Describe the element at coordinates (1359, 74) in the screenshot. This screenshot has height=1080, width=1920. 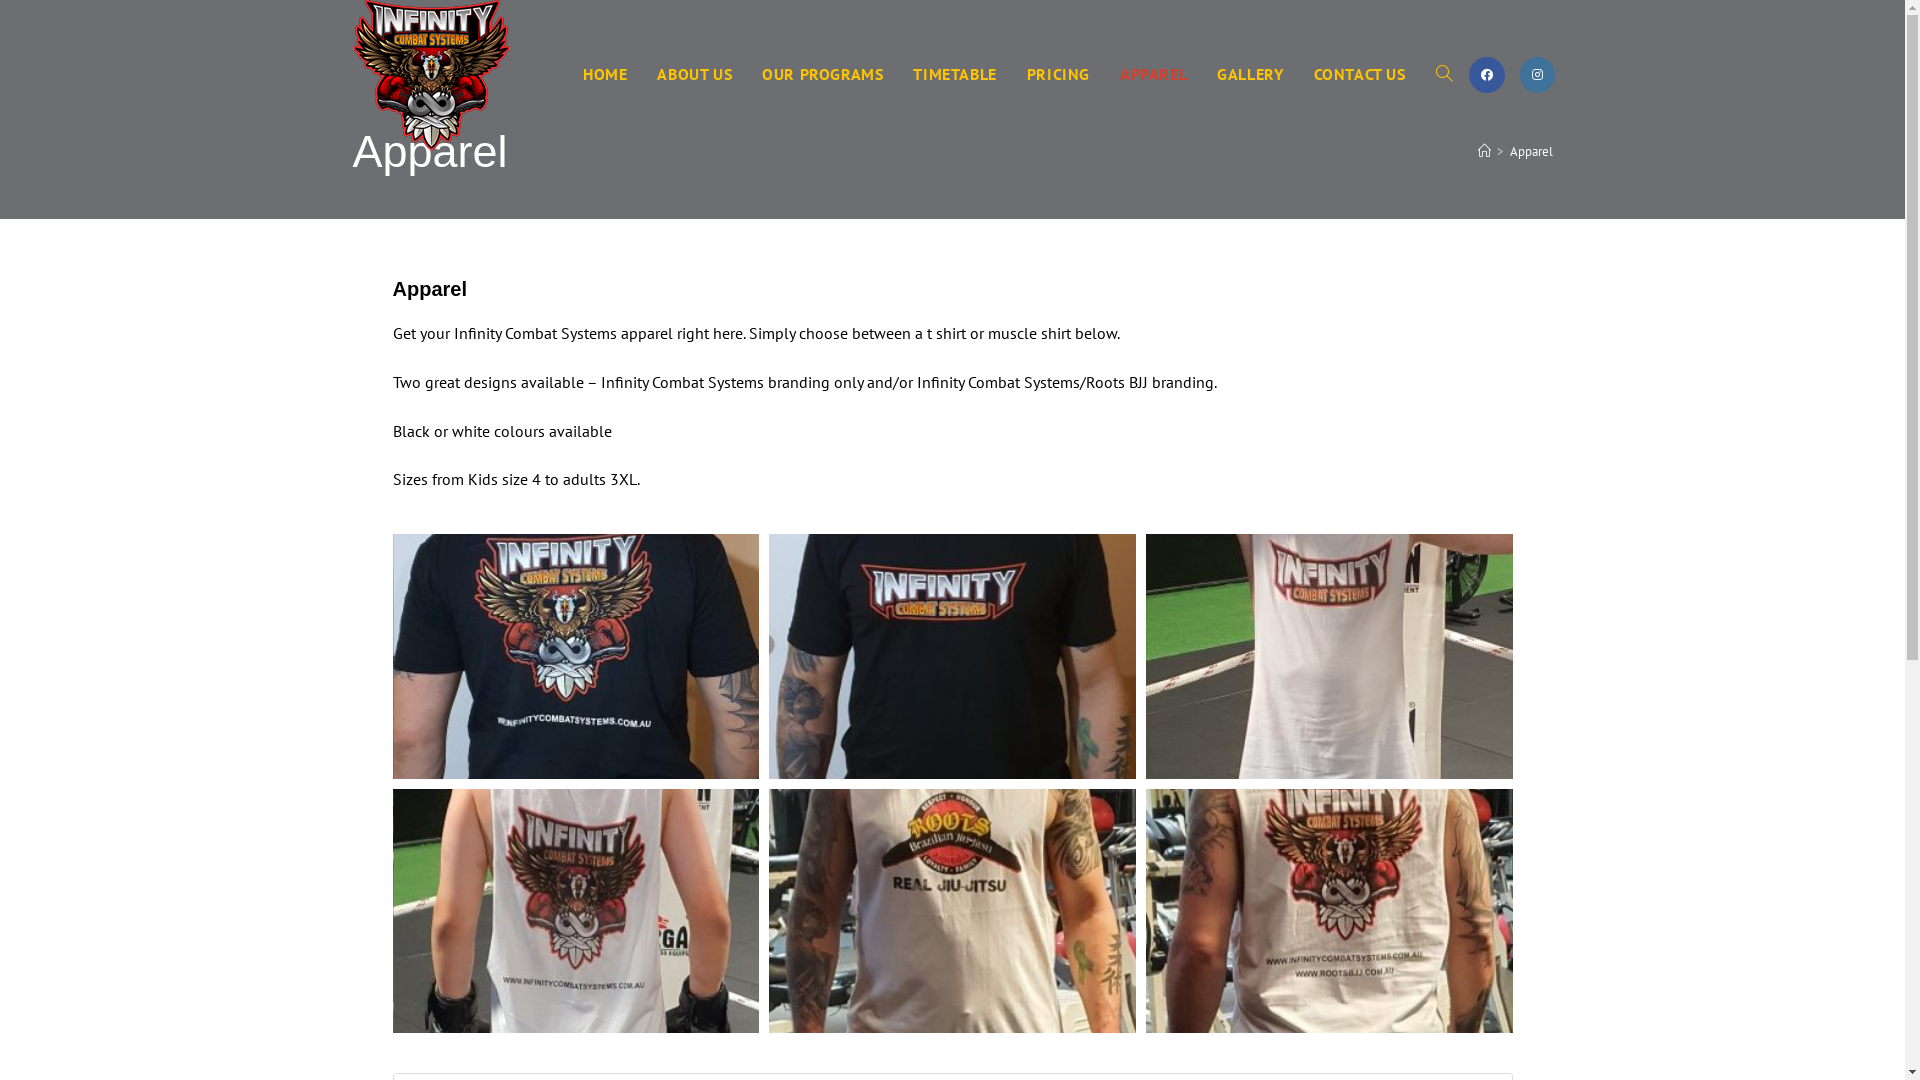
I see `CONTACT US` at that location.